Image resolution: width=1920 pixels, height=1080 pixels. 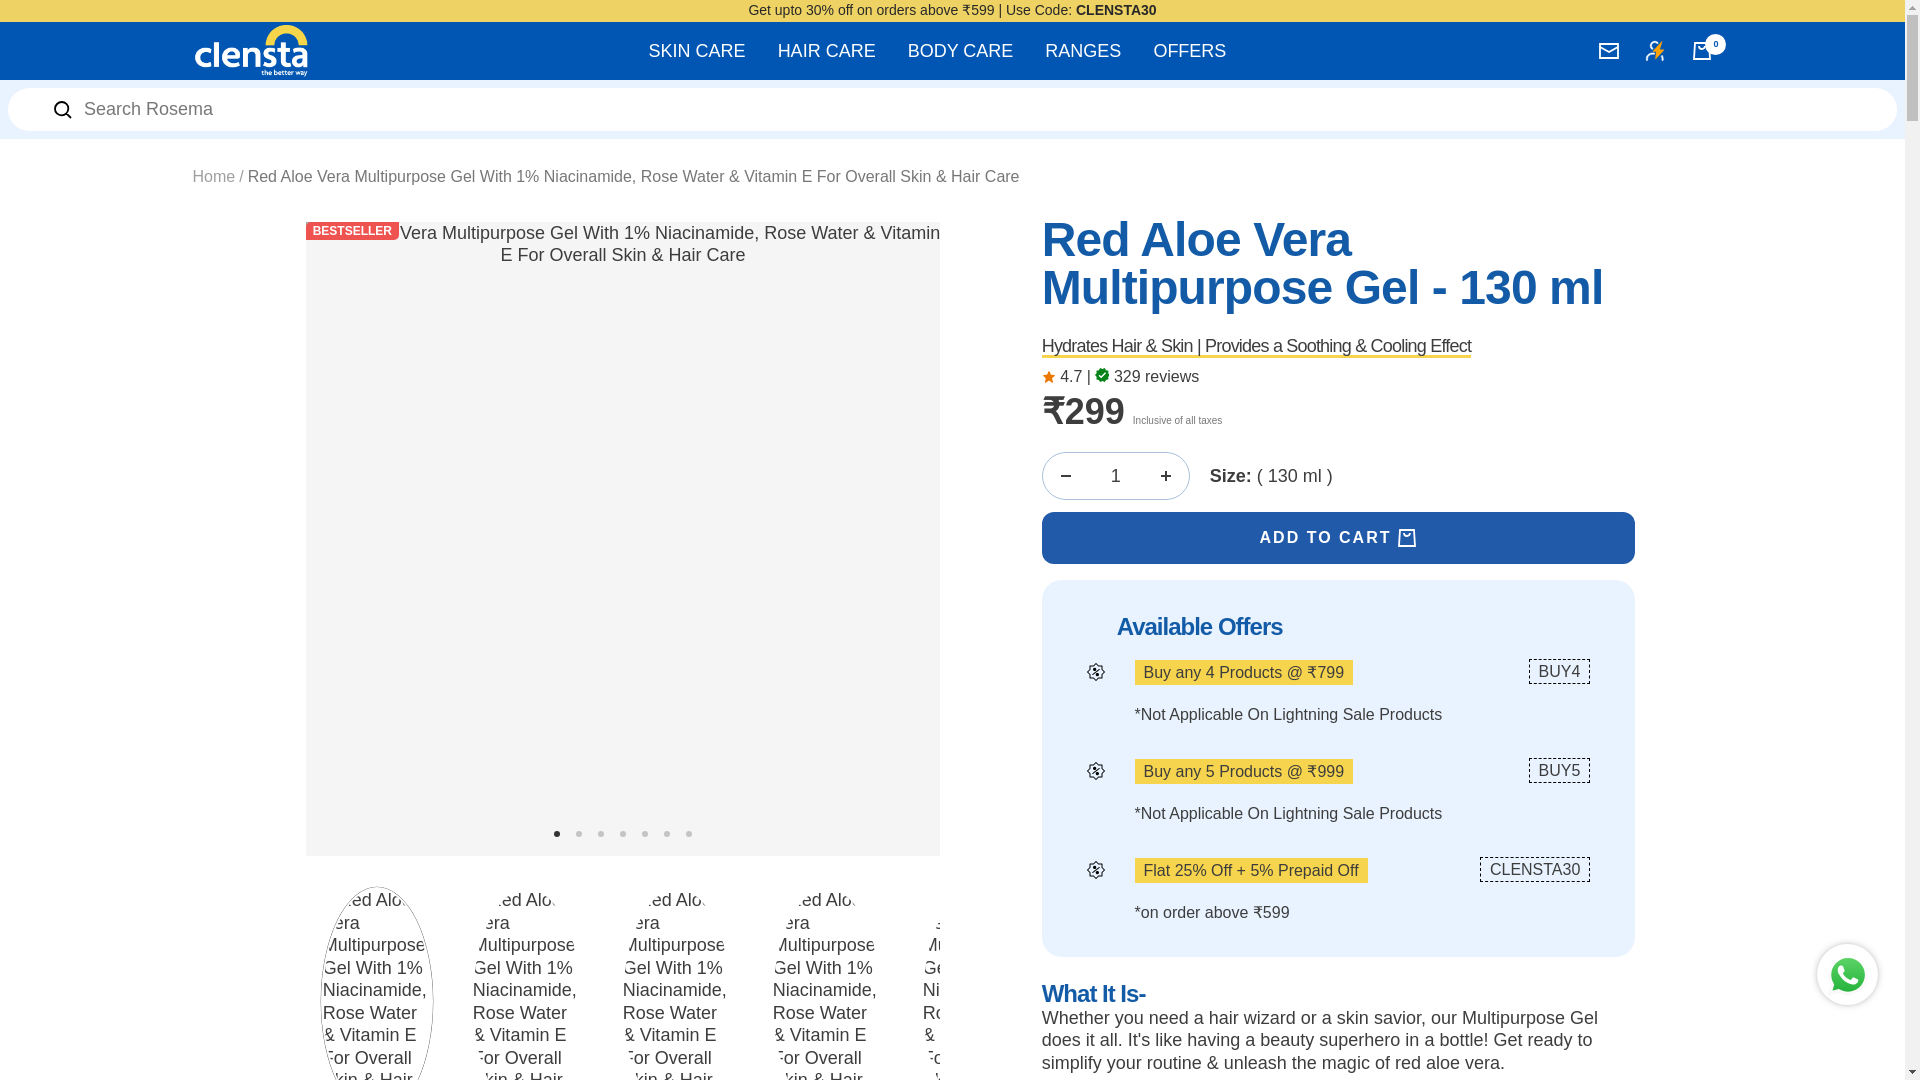 What do you see at coordinates (1338, 537) in the screenshot?
I see `ADD TO CART` at bounding box center [1338, 537].